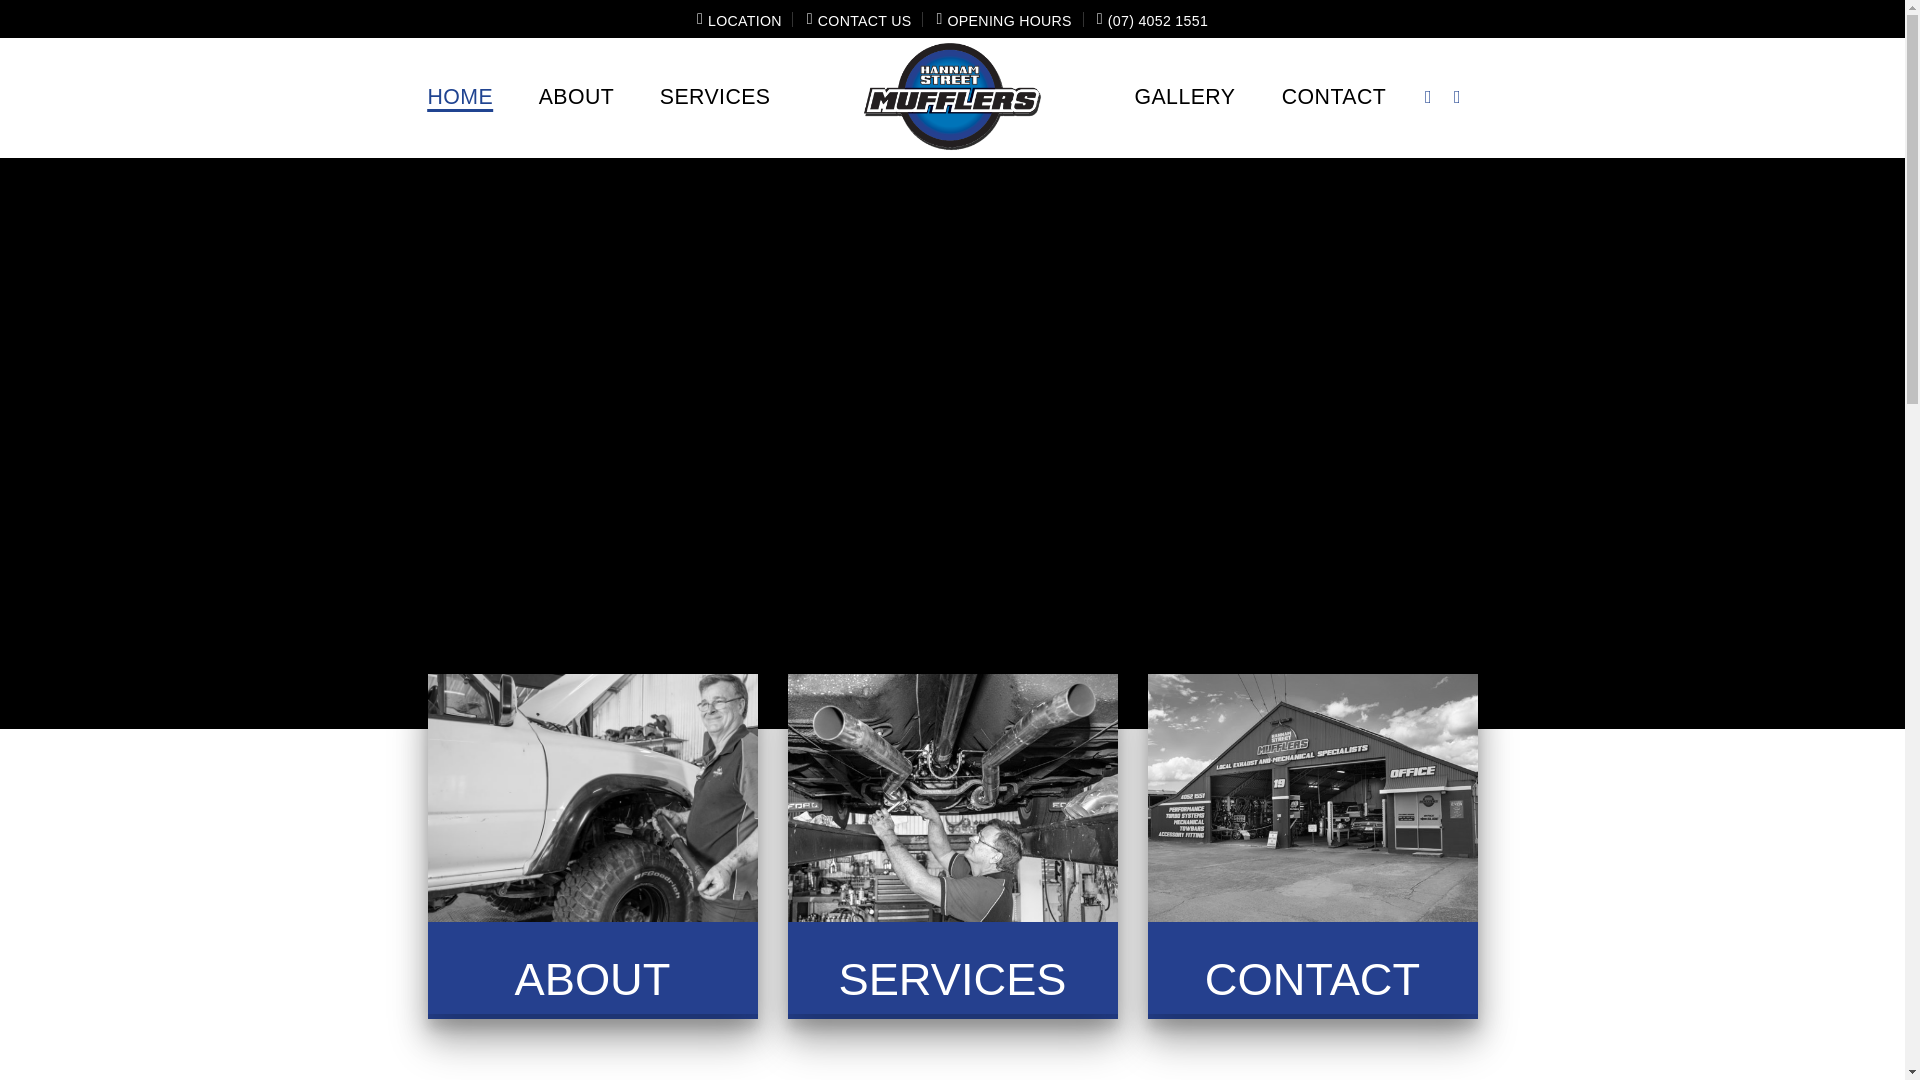 The height and width of the screenshot is (1080, 1920). What do you see at coordinates (1312, 980) in the screenshot?
I see `CONTACT` at bounding box center [1312, 980].